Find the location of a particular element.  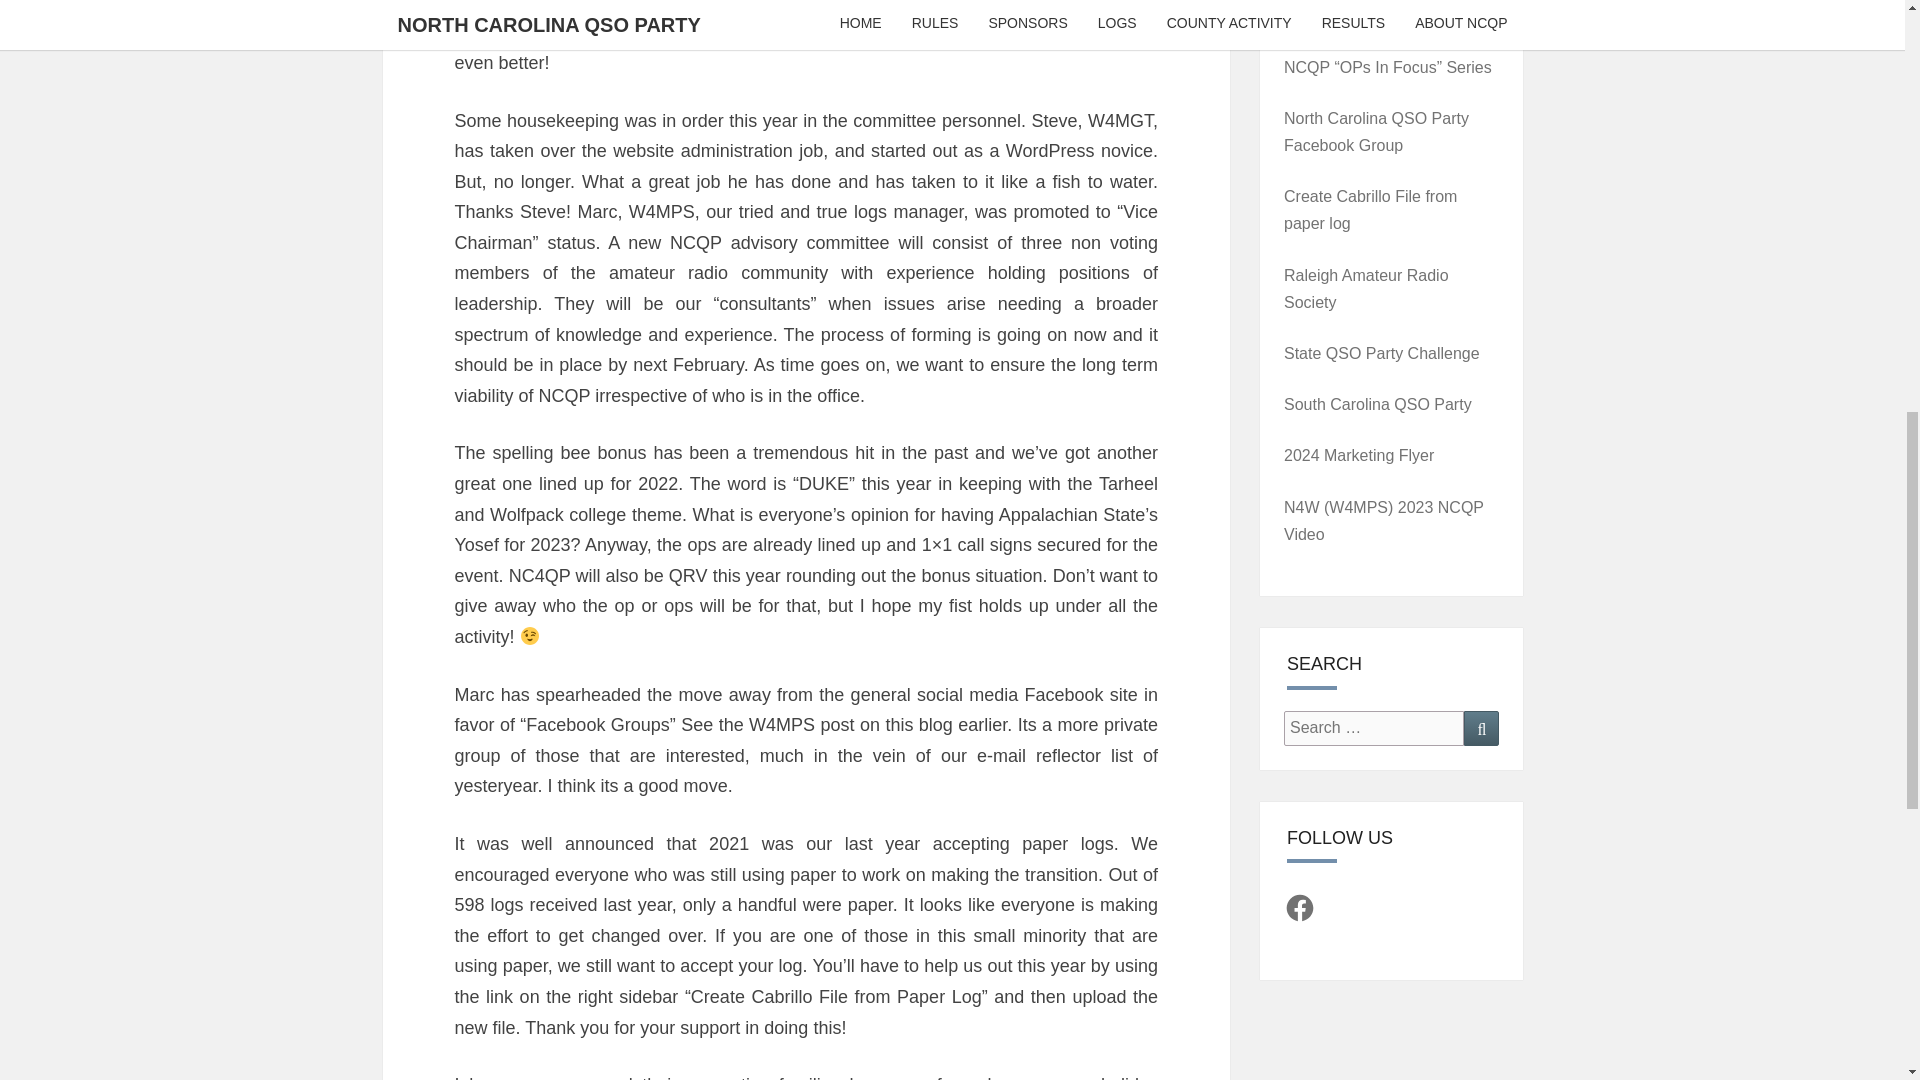

South Carolina QSO Party is located at coordinates (1378, 404).